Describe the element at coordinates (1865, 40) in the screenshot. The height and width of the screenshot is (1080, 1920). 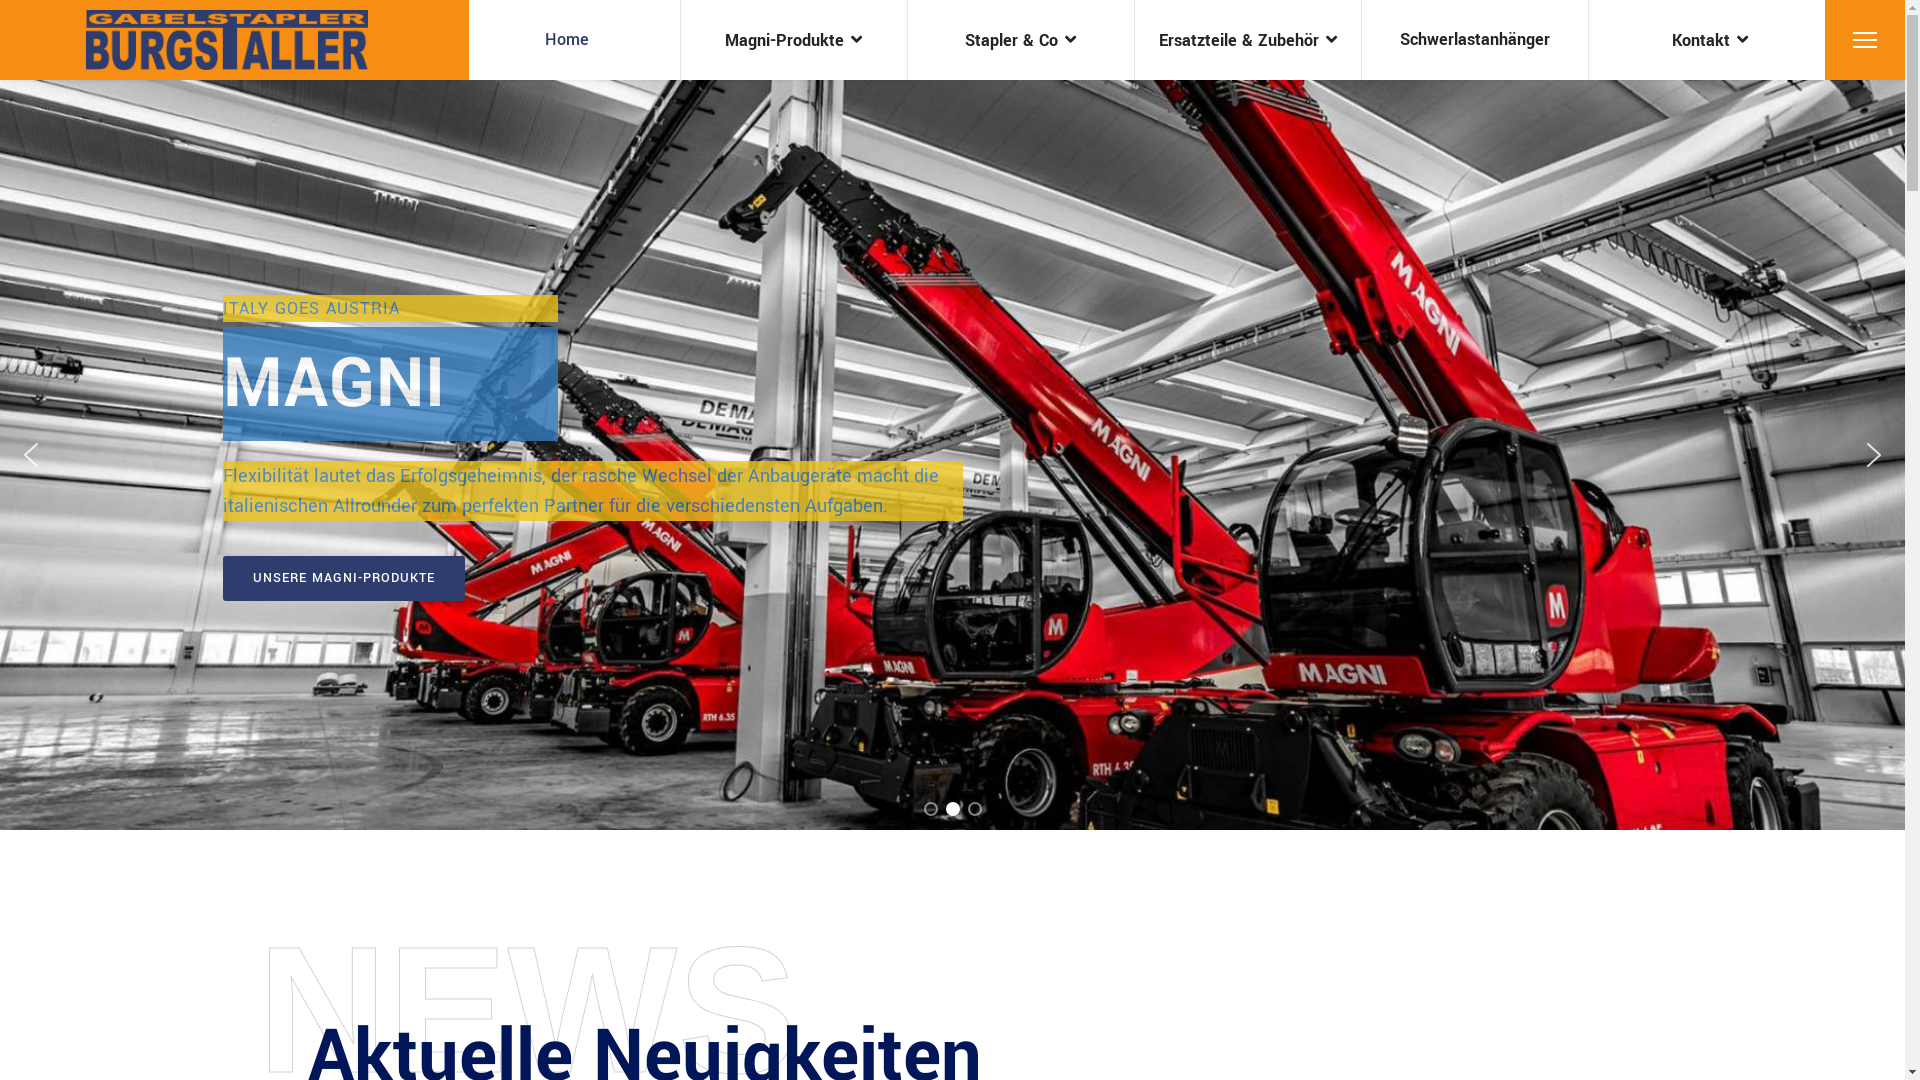
I see `Menu` at that location.